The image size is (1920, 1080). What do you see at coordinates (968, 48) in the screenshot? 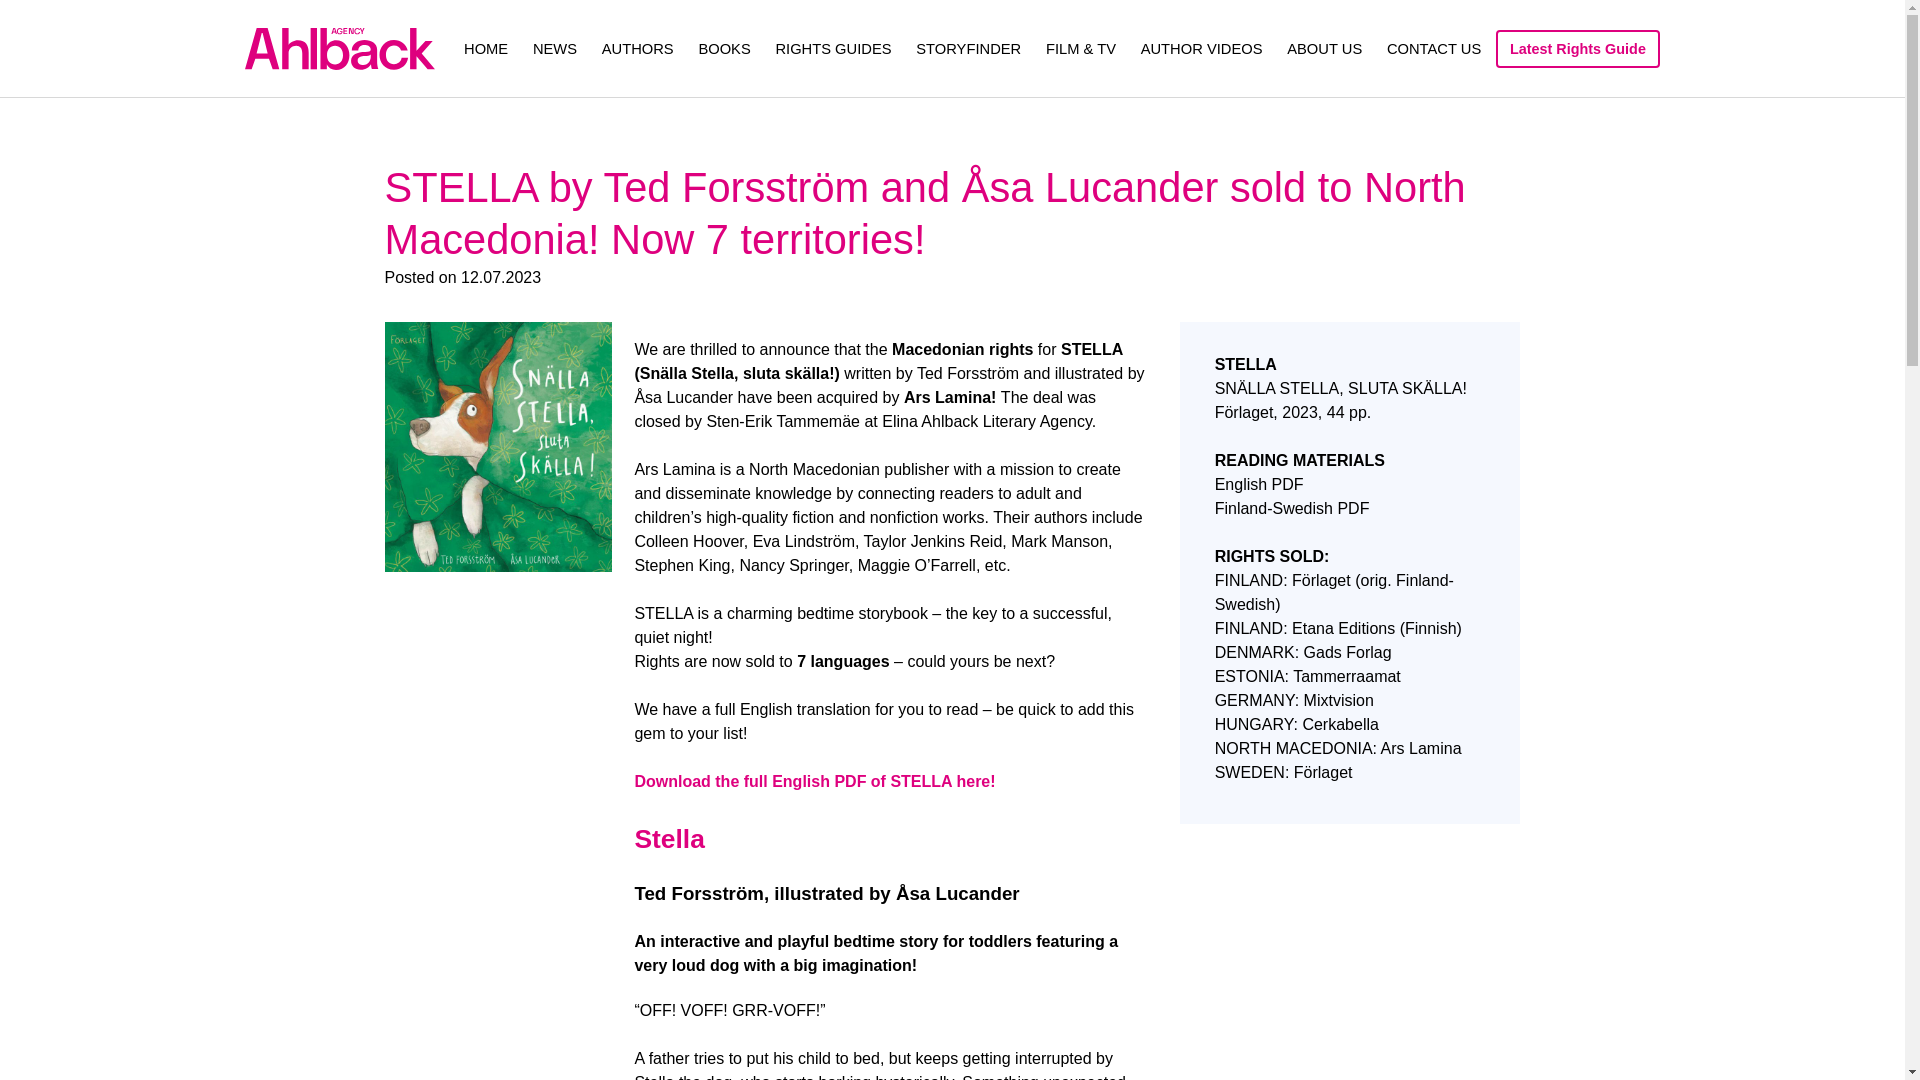
I see `STORYFINDER` at bounding box center [968, 48].